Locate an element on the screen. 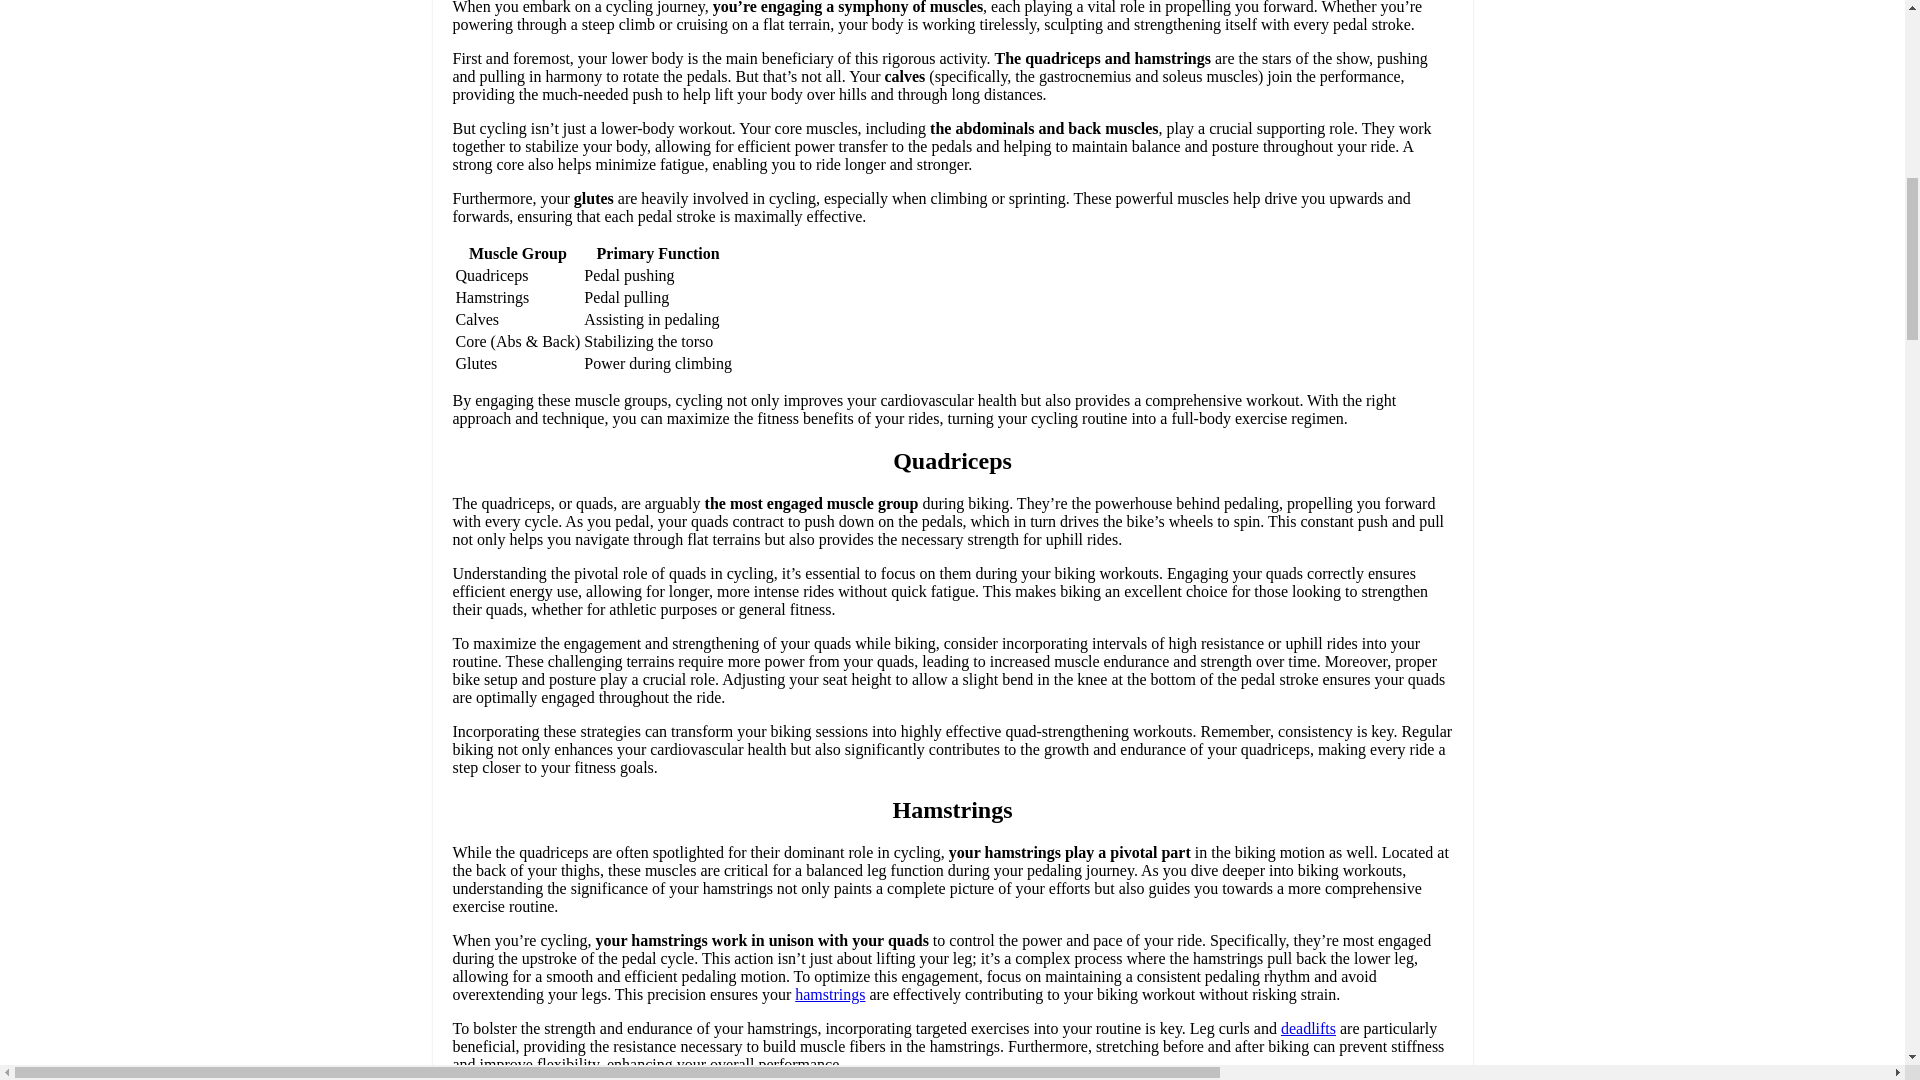  hamstrings is located at coordinates (830, 994).